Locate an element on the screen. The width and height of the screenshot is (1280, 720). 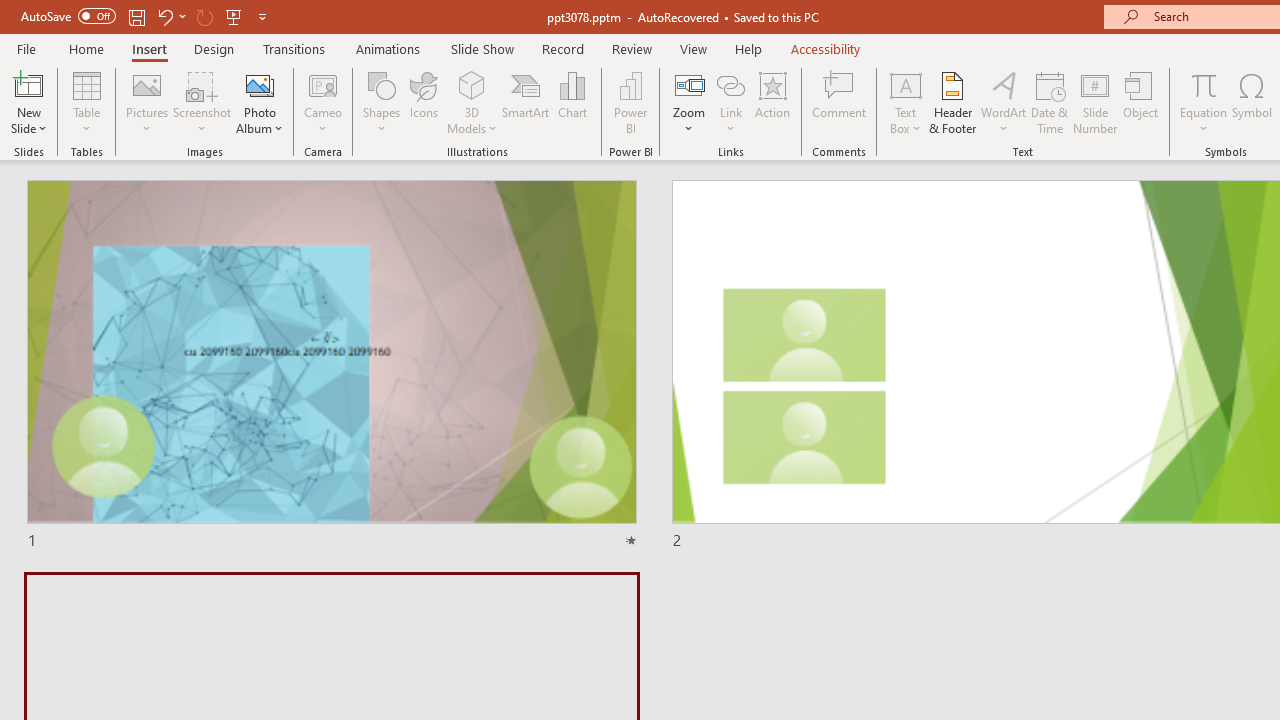
Screenshot is located at coordinates (202, 102).